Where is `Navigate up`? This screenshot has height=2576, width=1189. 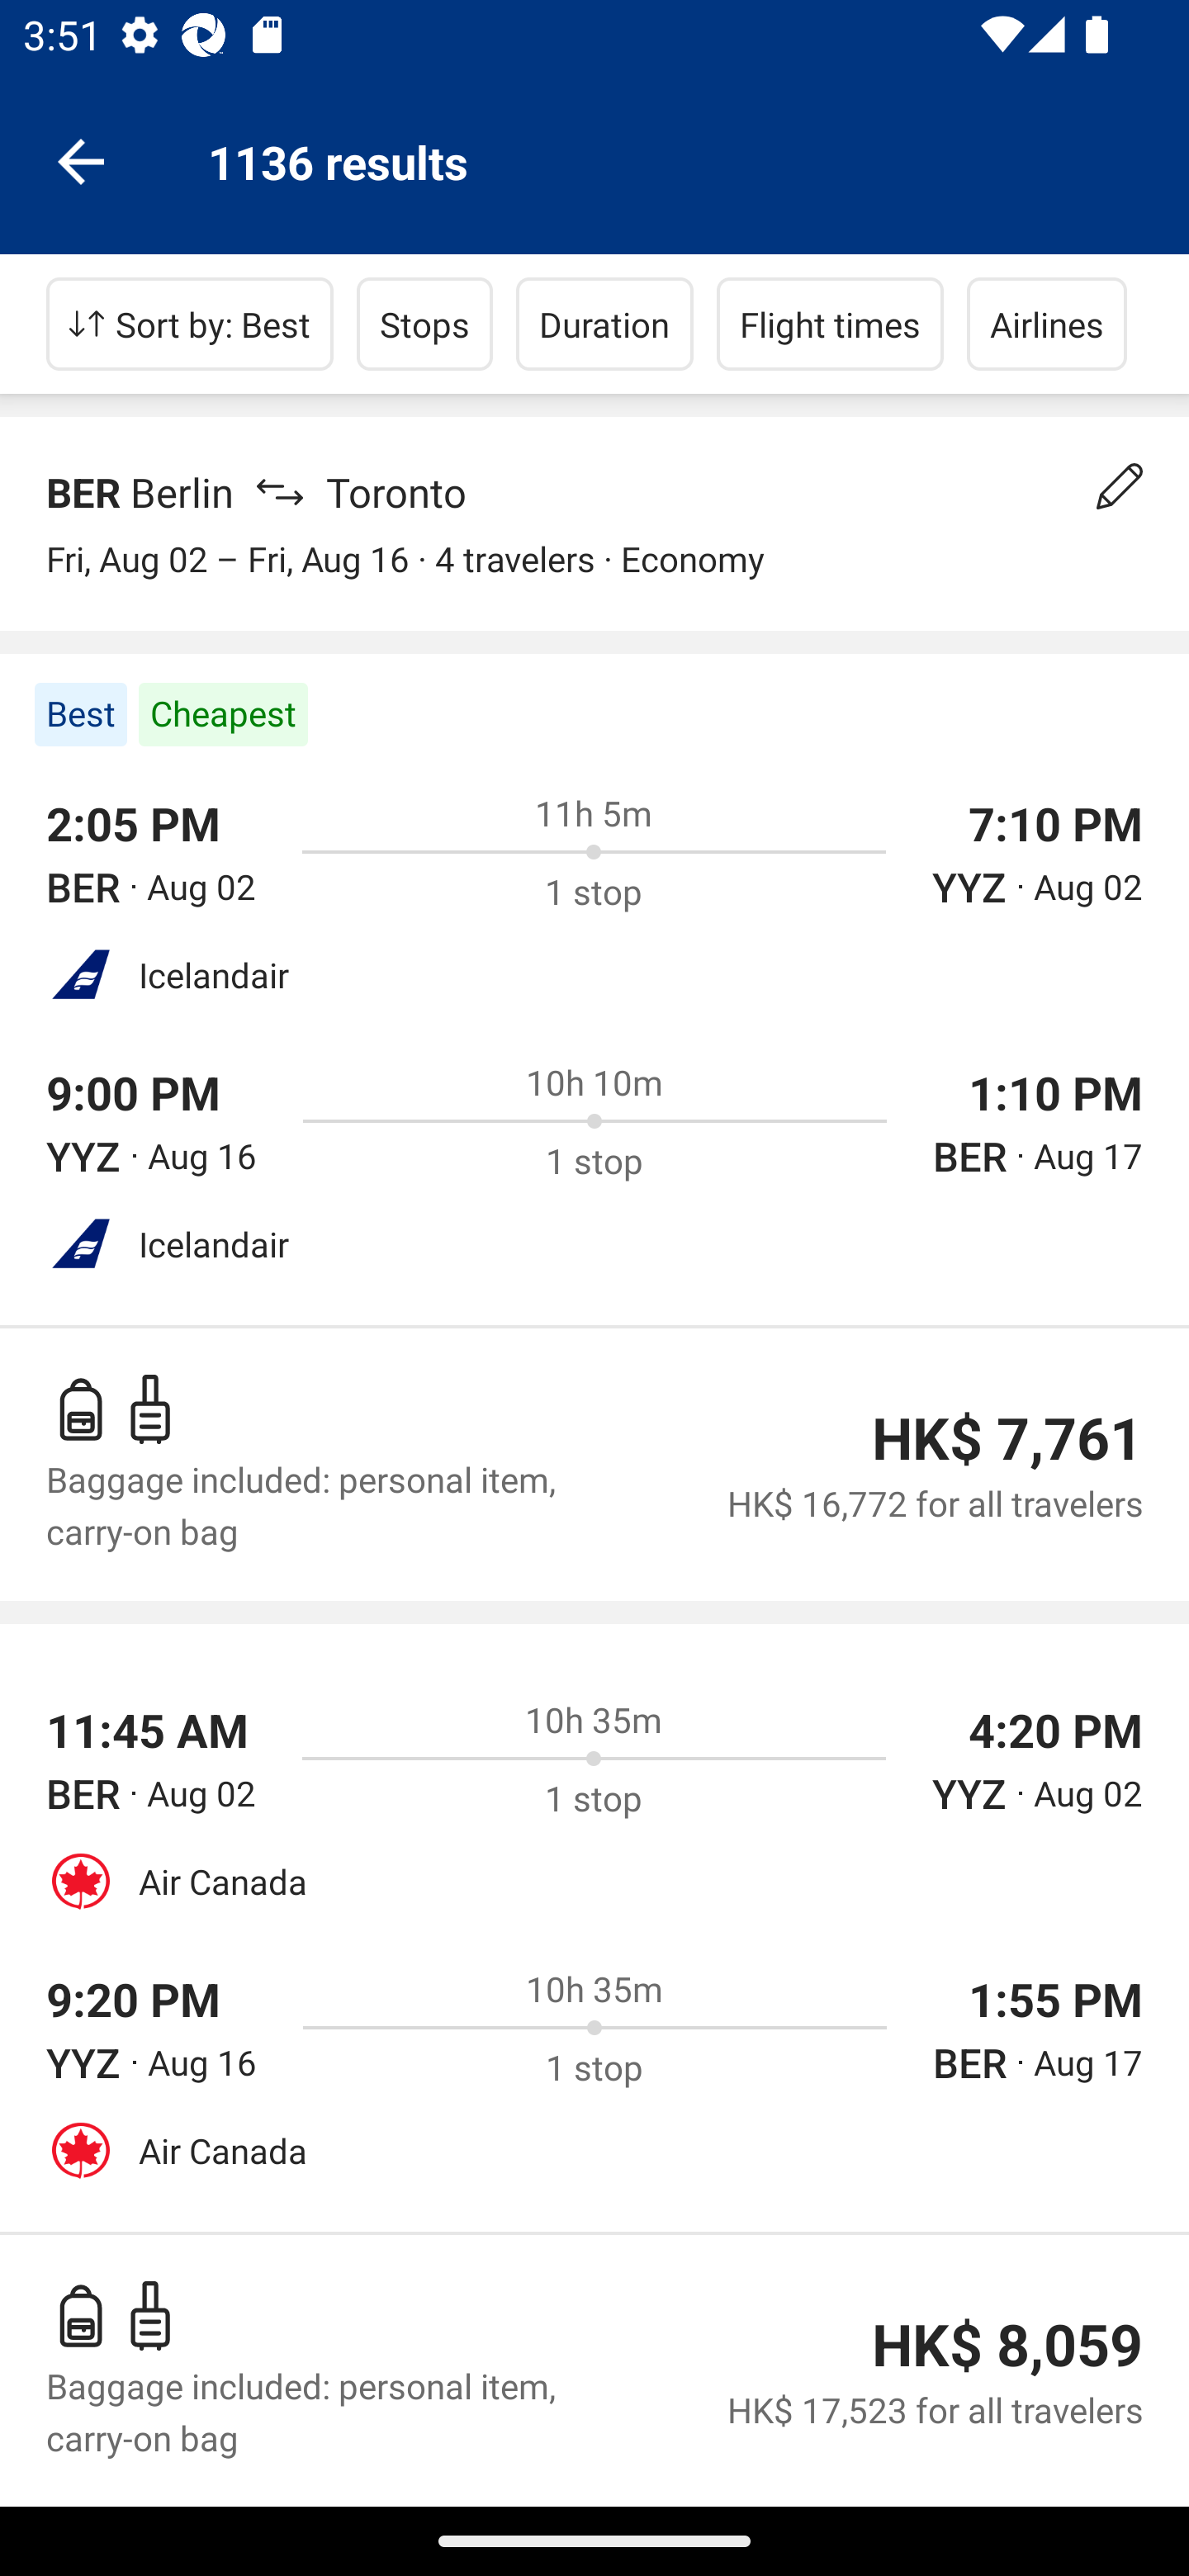
Navigate up is located at coordinates (81, 160).